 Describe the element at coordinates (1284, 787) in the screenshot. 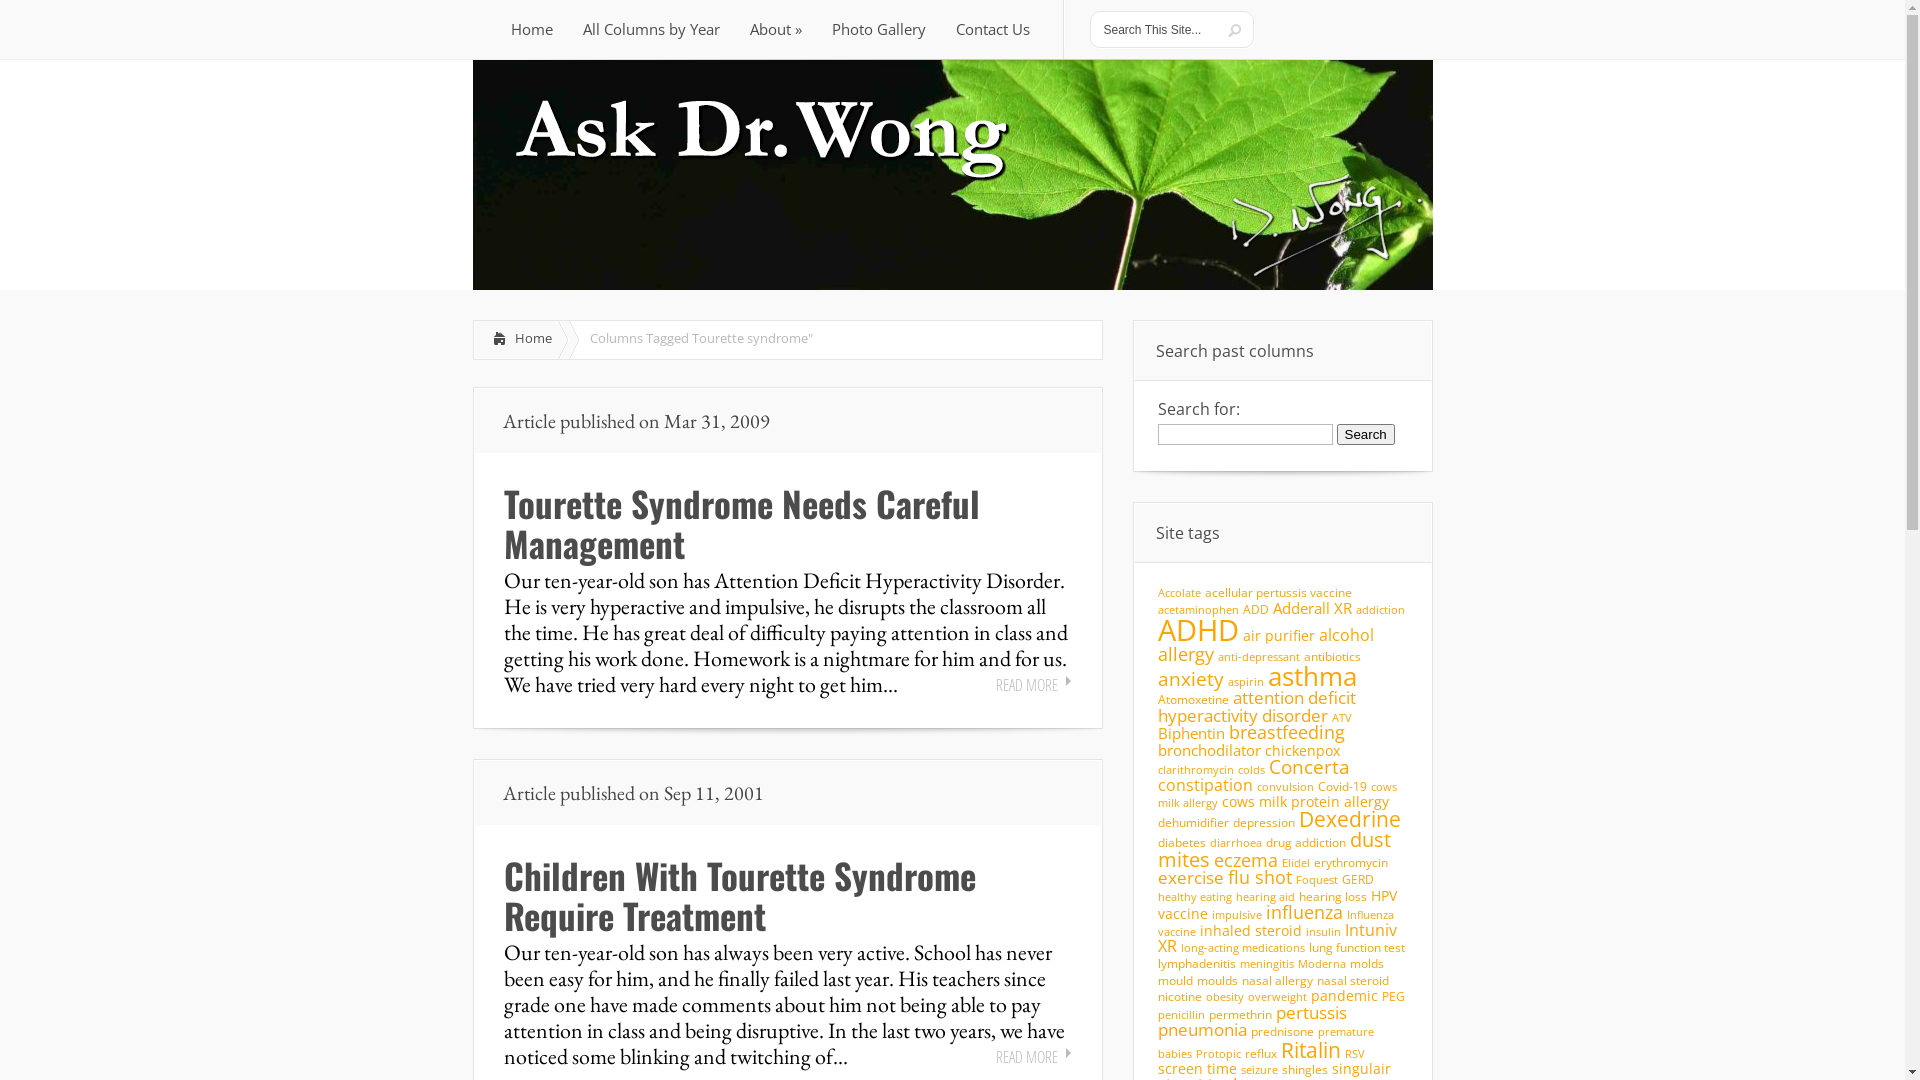

I see `convulsion` at that location.